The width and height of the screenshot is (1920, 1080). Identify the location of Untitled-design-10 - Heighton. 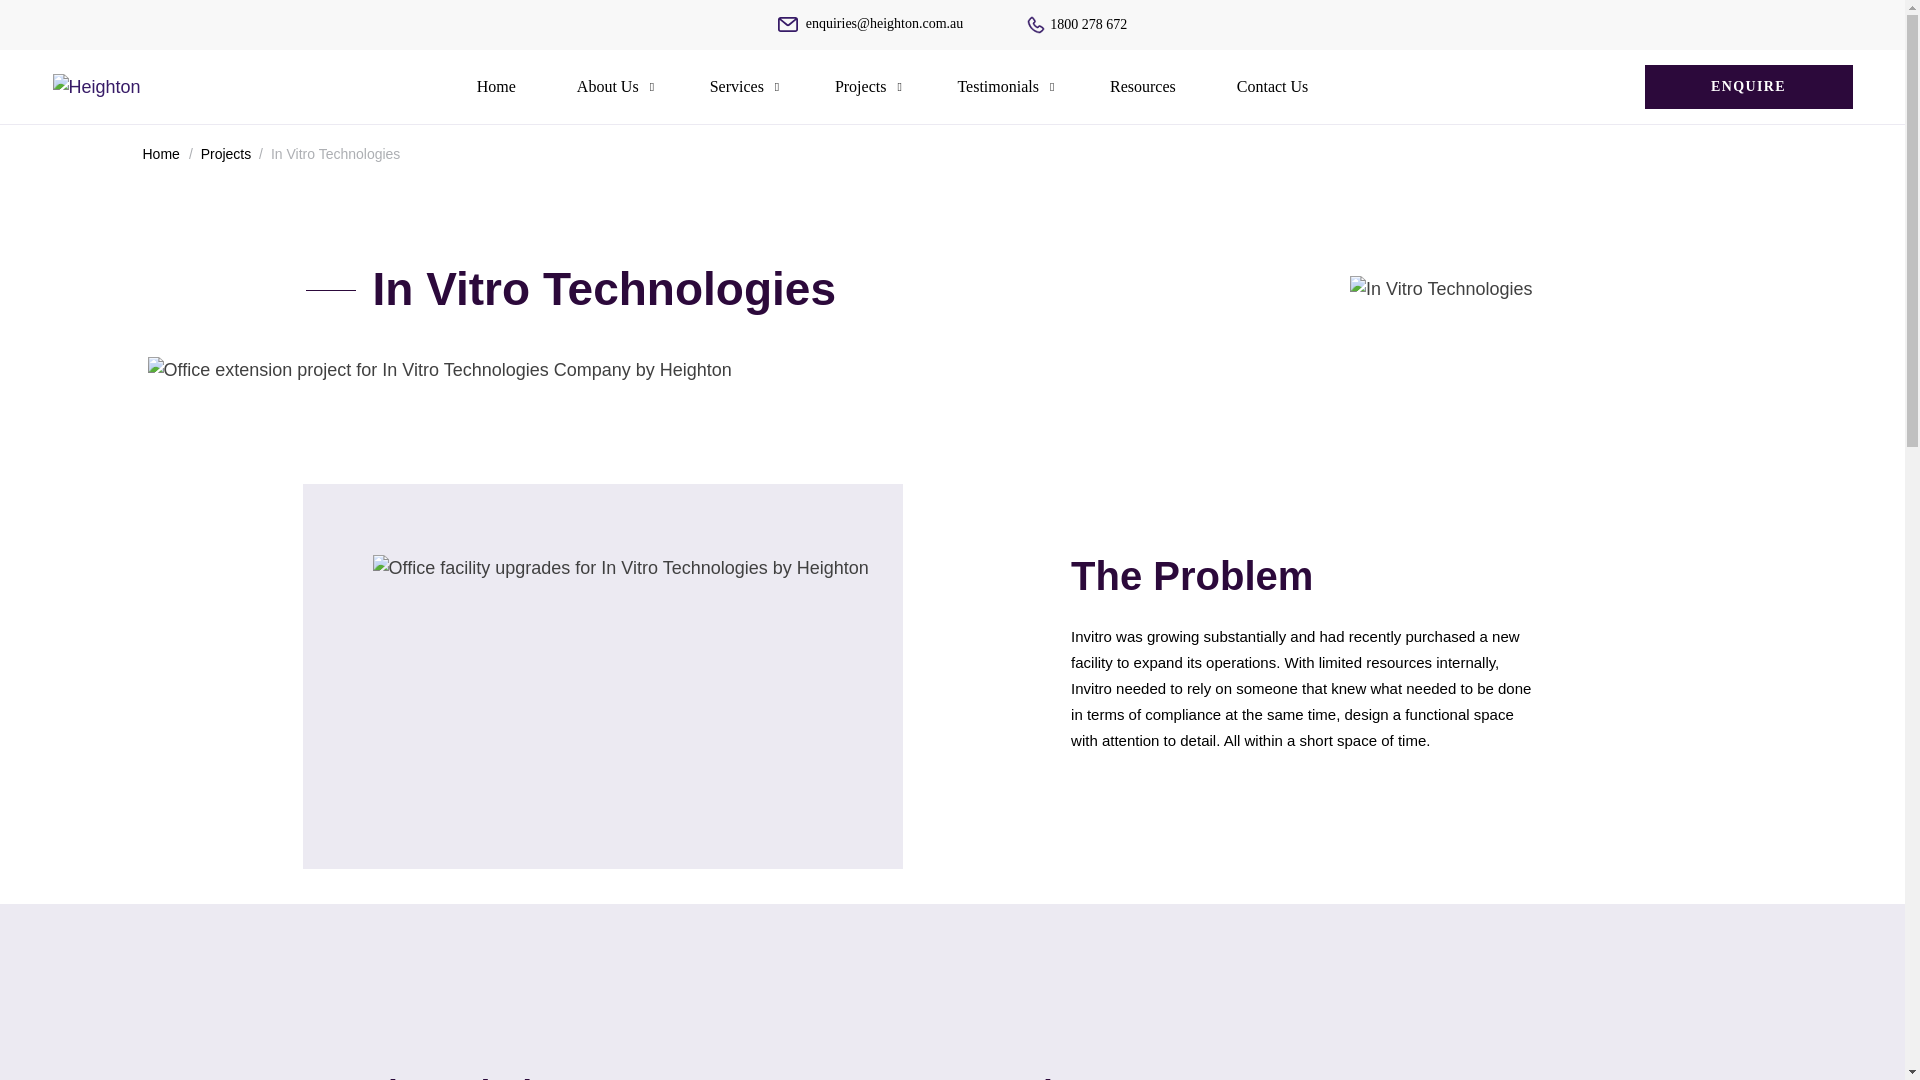
(620, 568).